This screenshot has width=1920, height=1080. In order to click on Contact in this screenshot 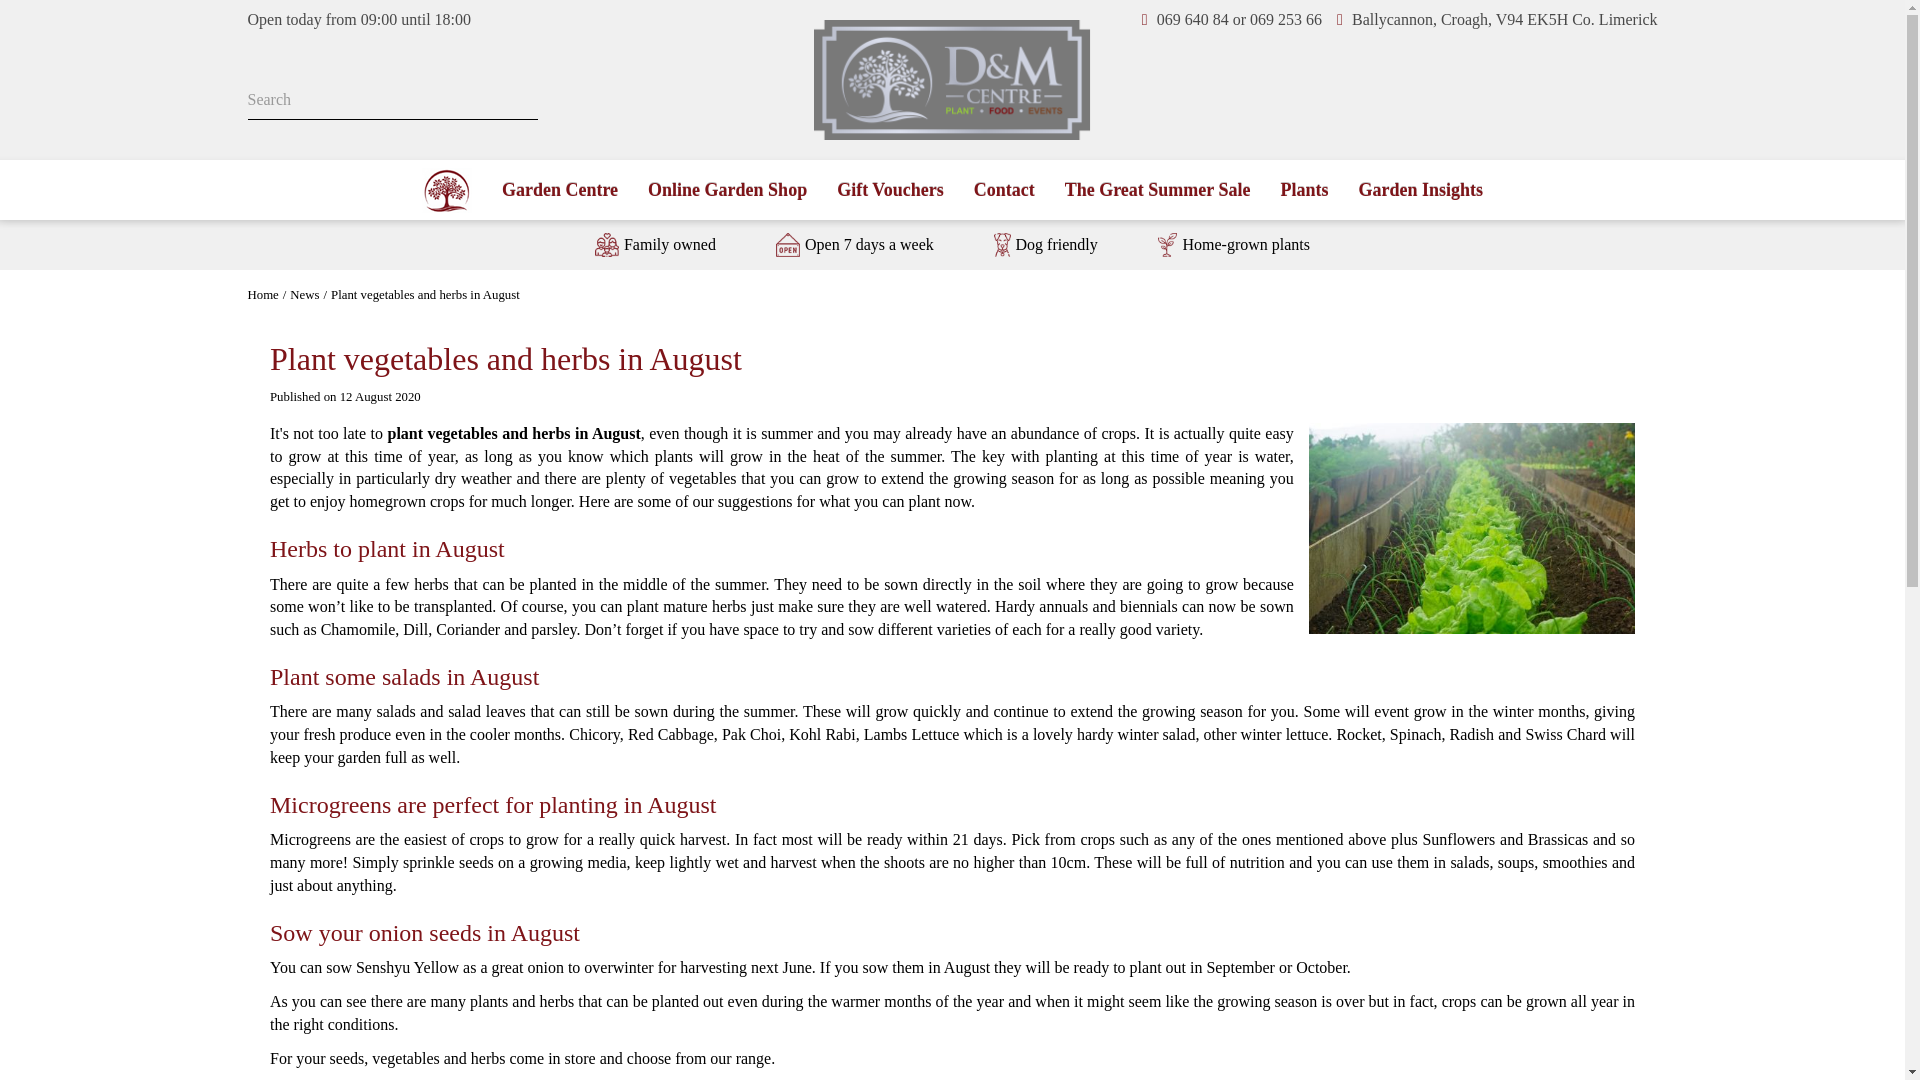, I will do `click(1004, 190)`.